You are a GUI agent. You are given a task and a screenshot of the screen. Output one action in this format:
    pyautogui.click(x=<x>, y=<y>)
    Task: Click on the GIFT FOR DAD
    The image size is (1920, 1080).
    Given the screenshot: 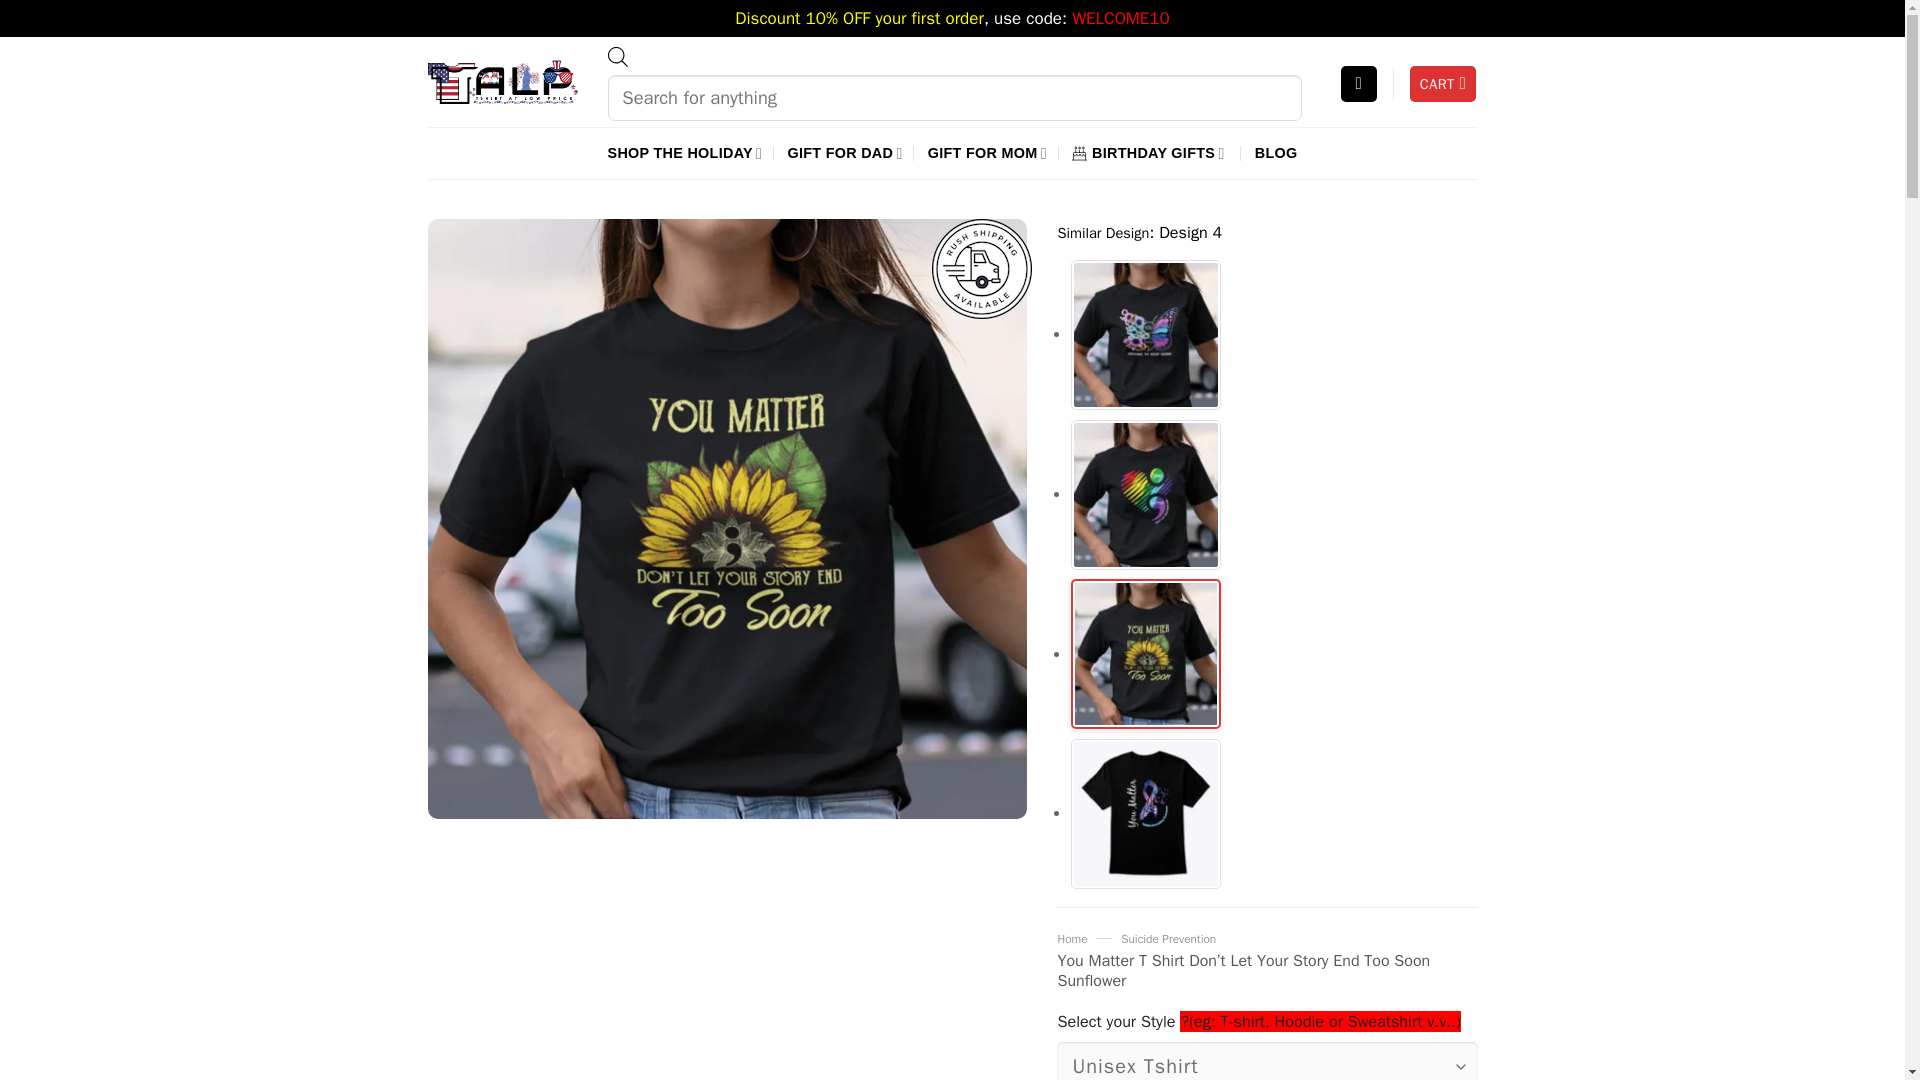 What is the action you would take?
    pyautogui.click(x=844, y=153)
    